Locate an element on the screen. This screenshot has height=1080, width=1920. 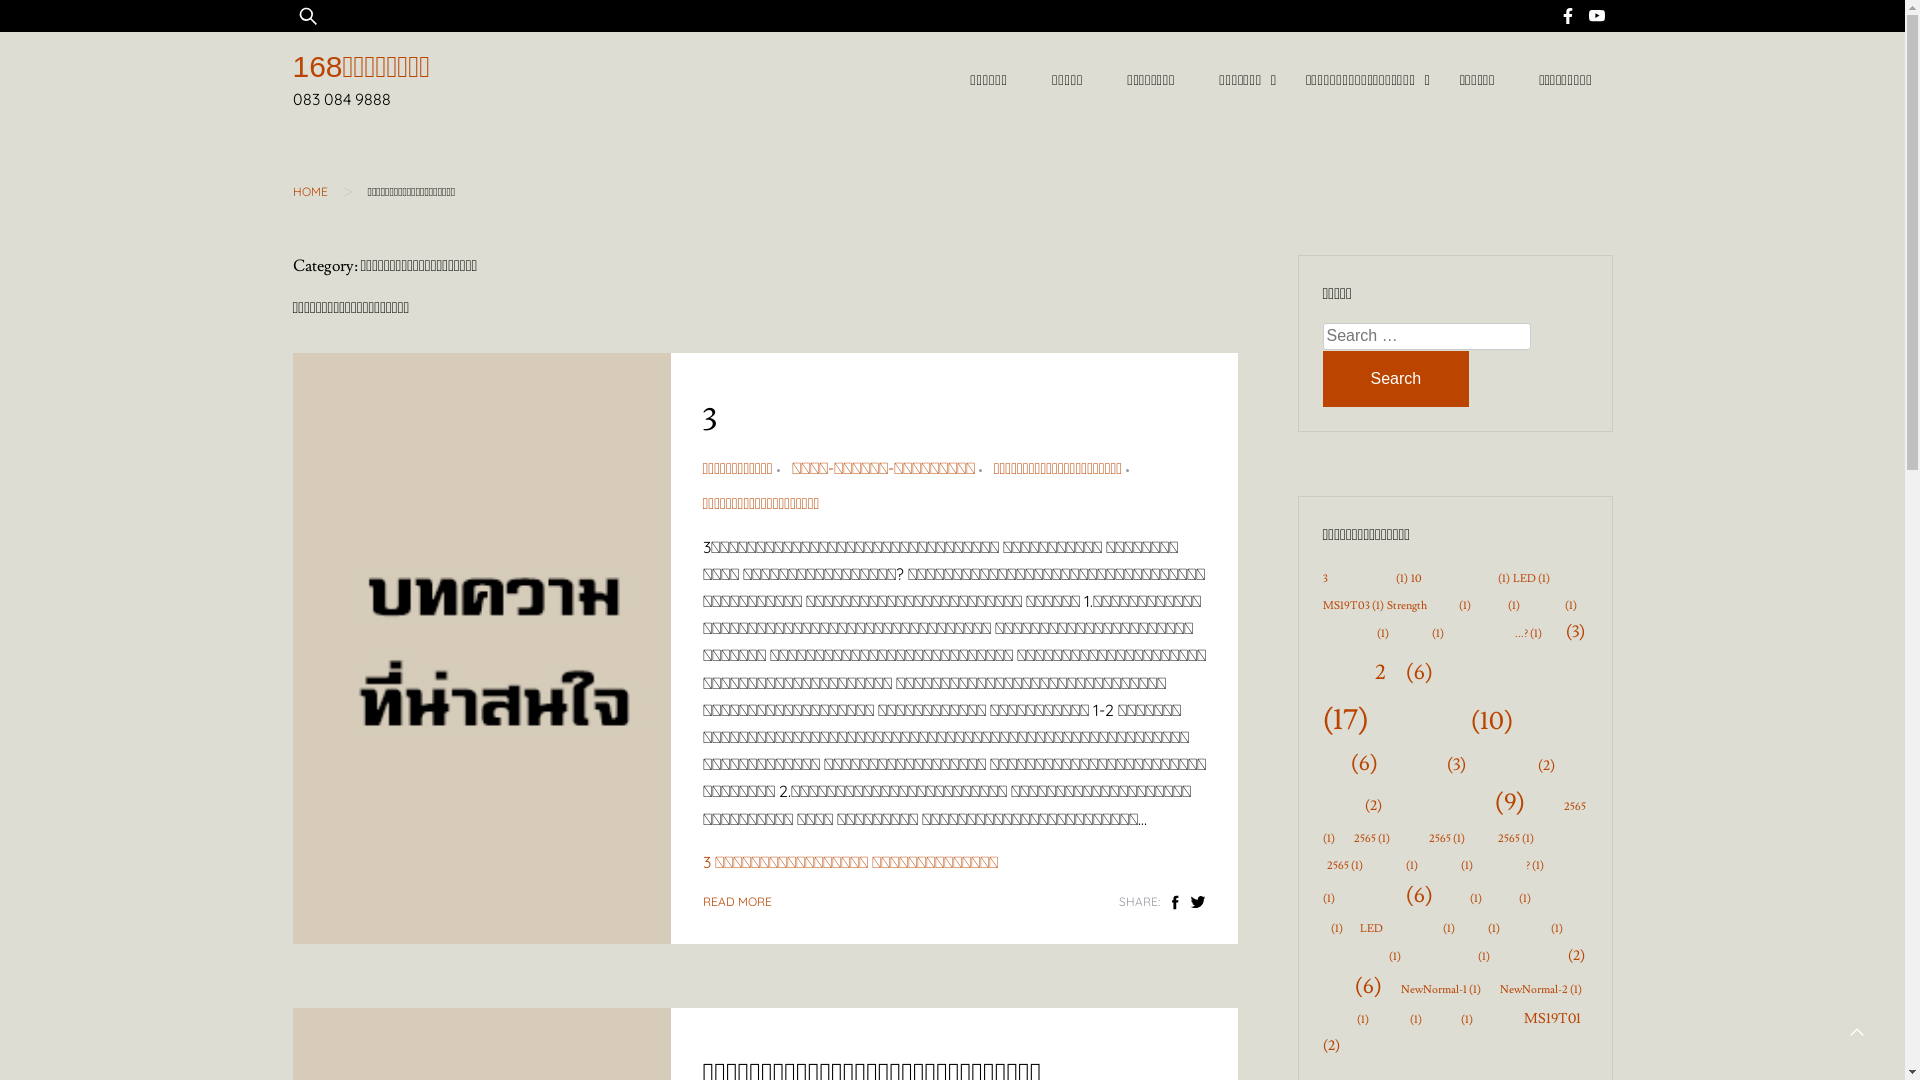
Search is located at coordinates (1396, 379).